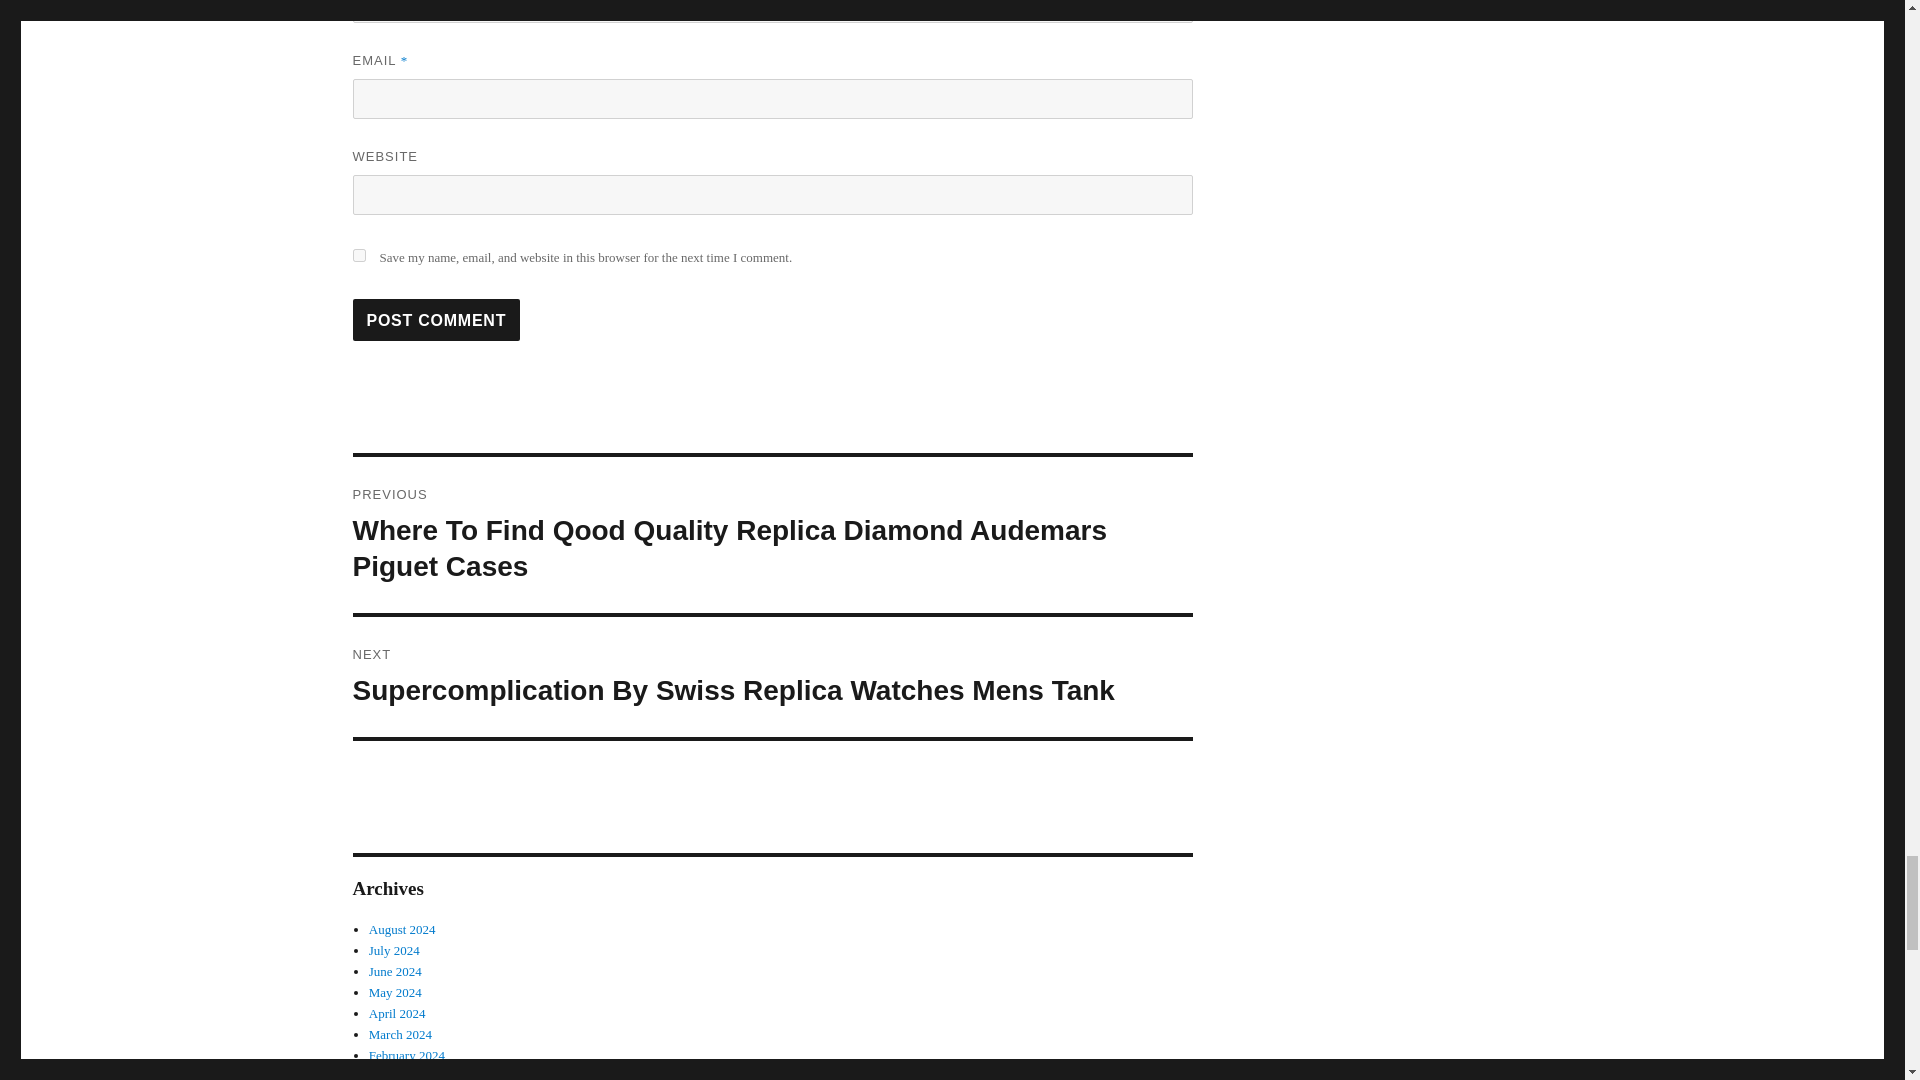 This screenshot has width=1920, height=1080. Describe the element at coordinates (358, 256) in the screenshot. I see `yes` at that location.